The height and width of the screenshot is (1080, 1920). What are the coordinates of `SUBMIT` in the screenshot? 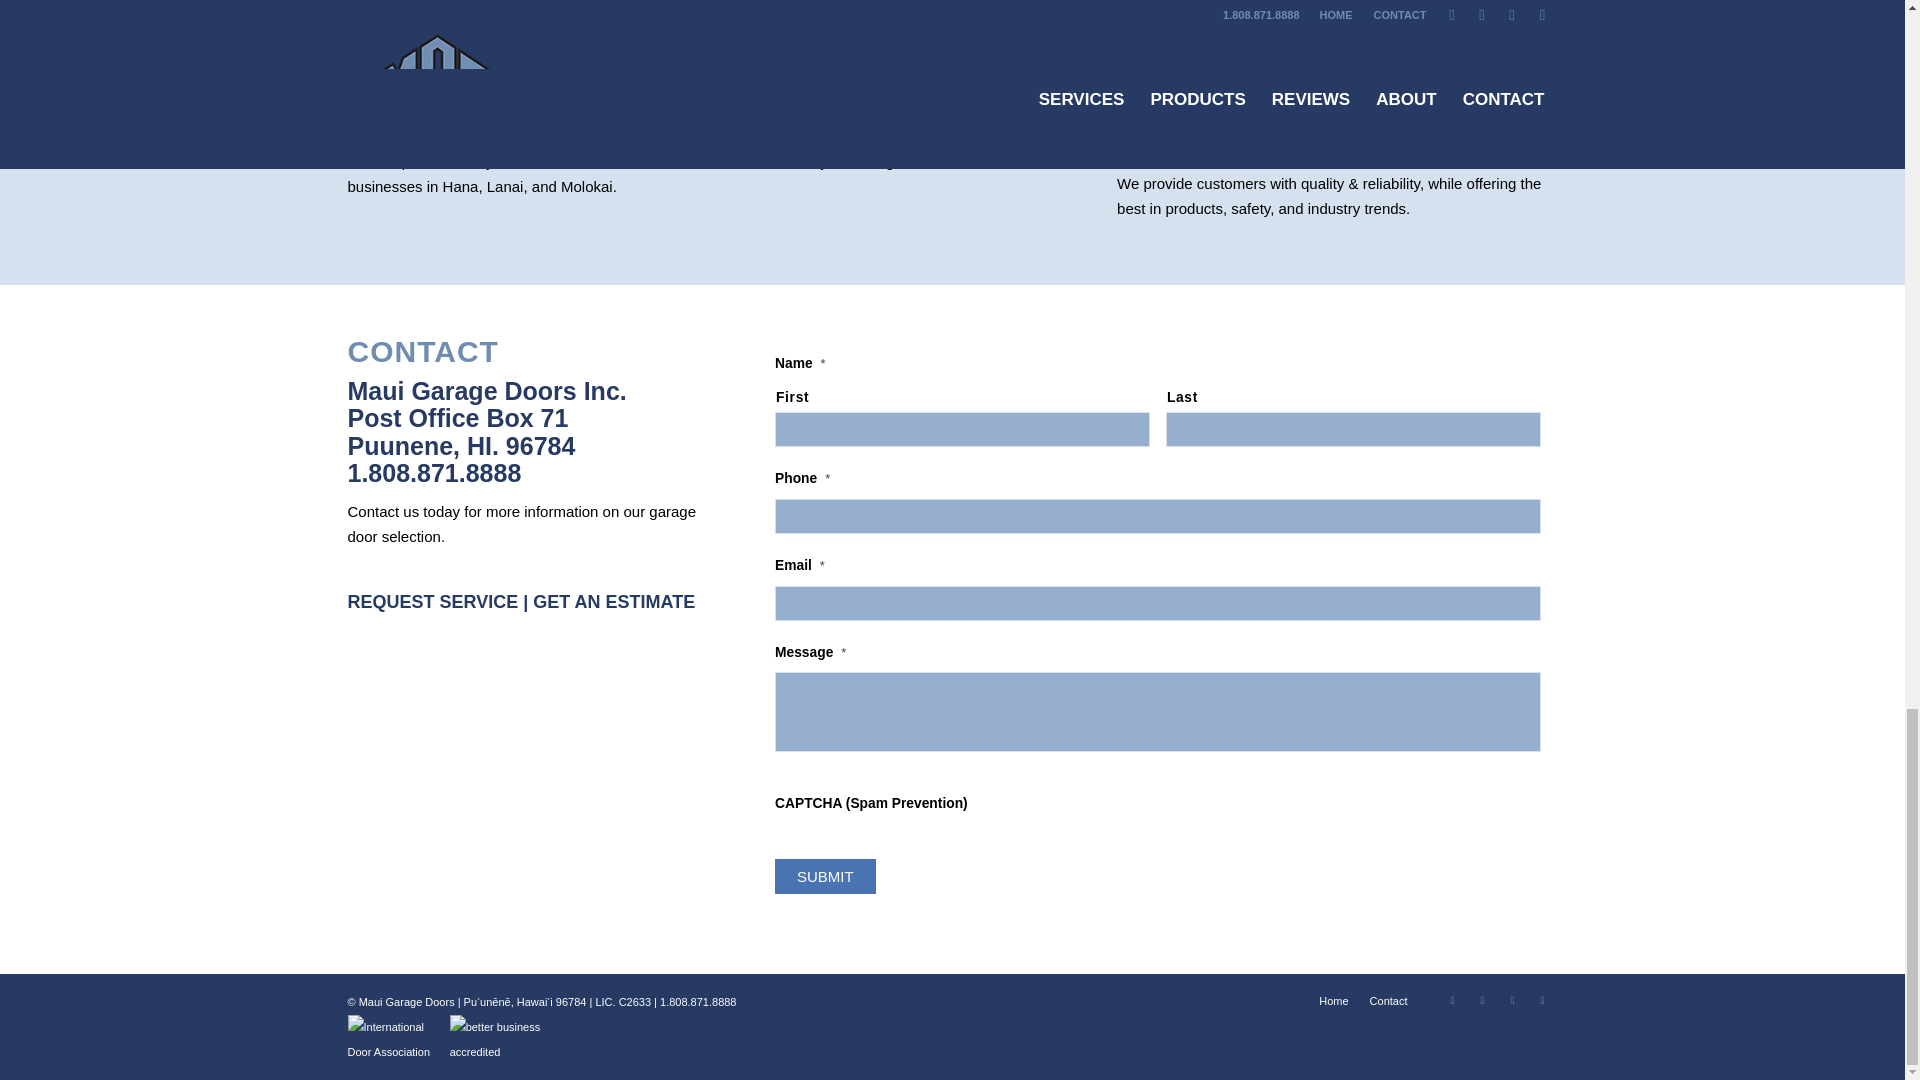 It's located at (825, 876).